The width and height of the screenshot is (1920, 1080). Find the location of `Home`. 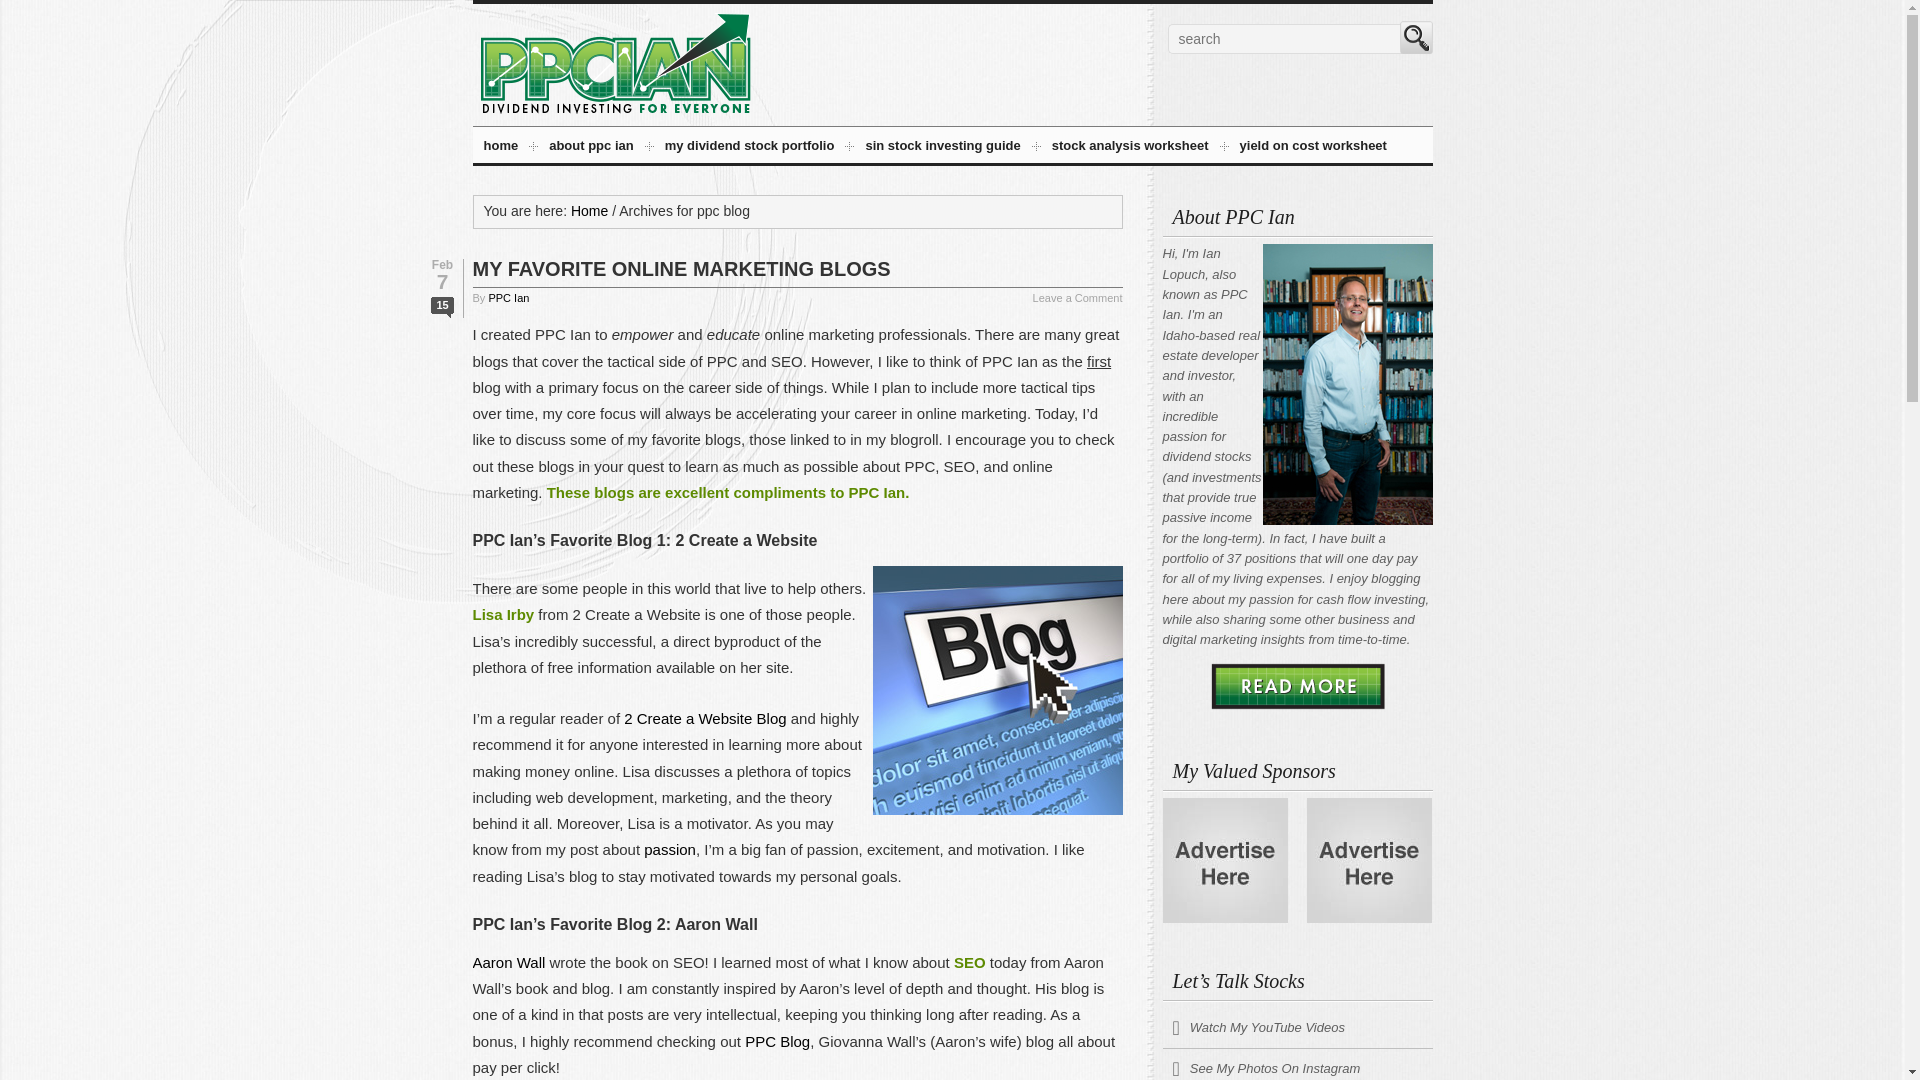

Home is located at coordinates (589, 211).